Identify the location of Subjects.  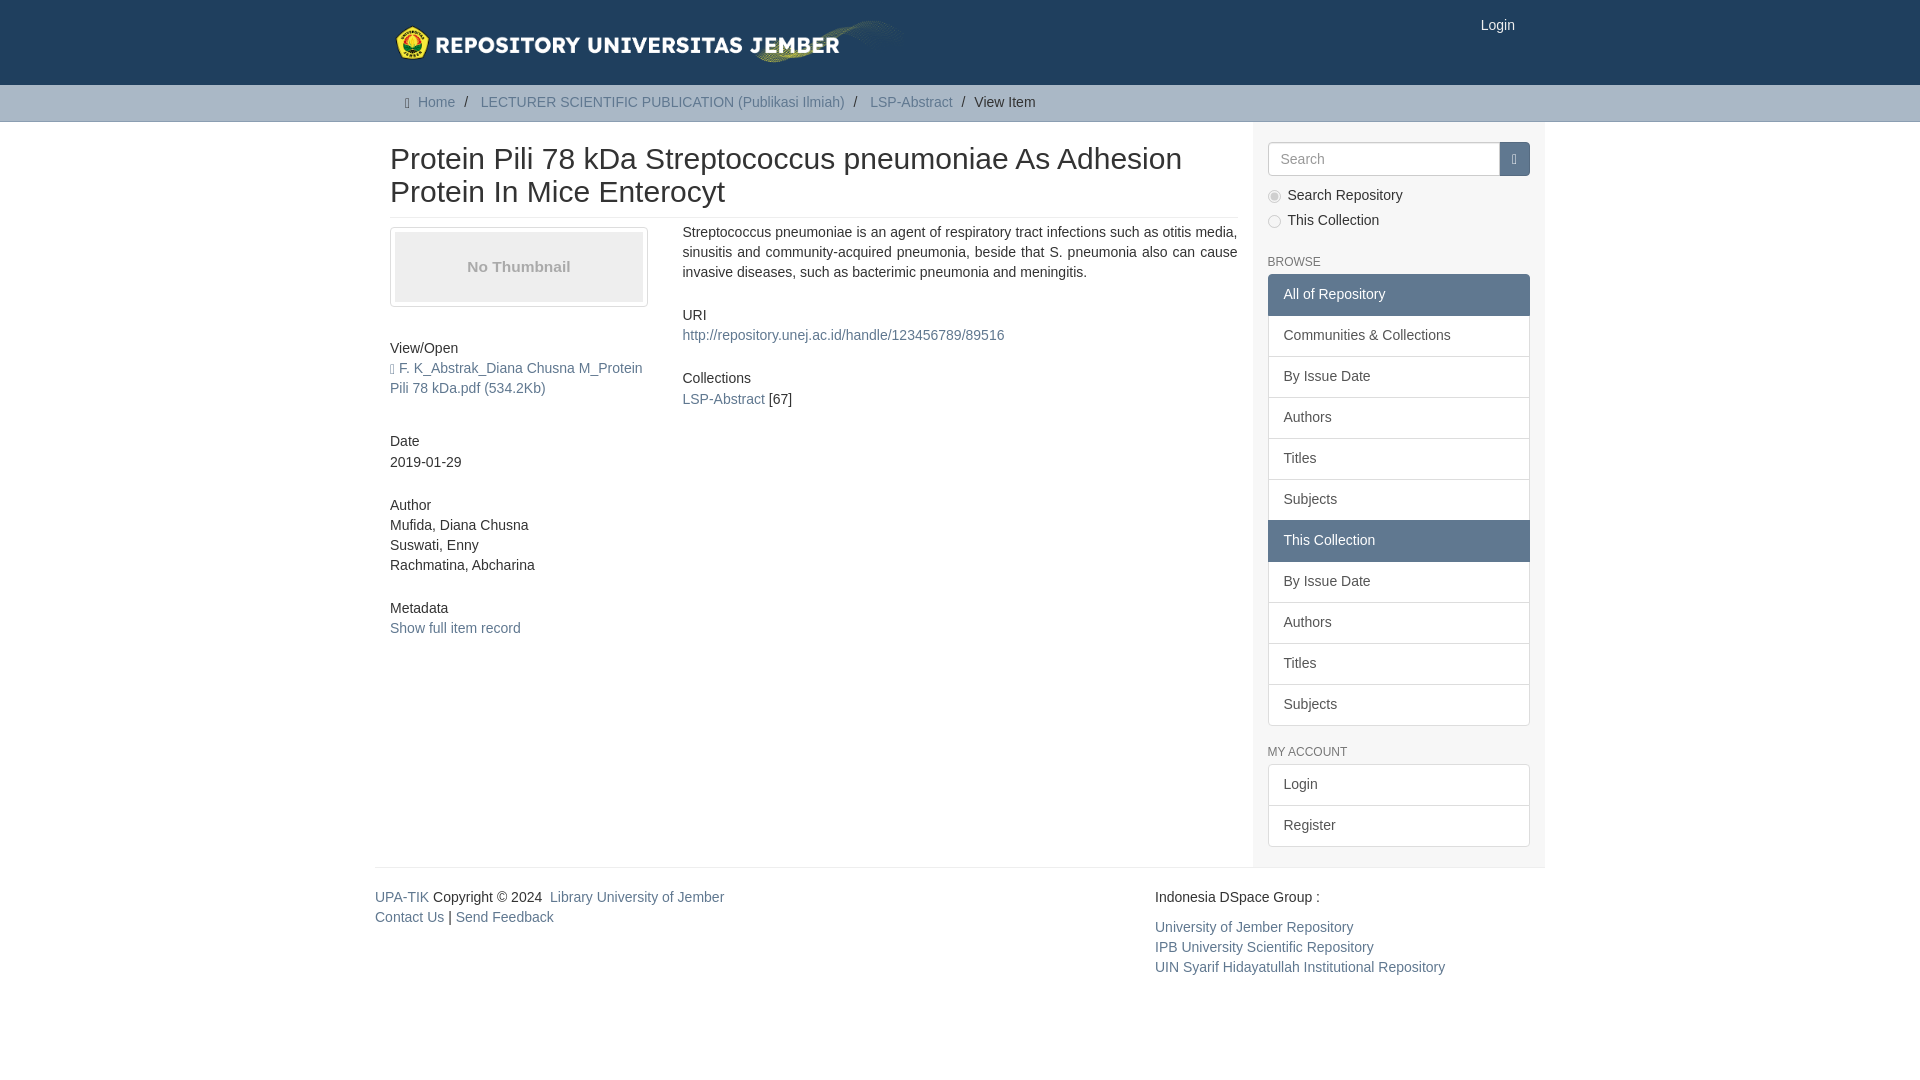
(1398, 500).